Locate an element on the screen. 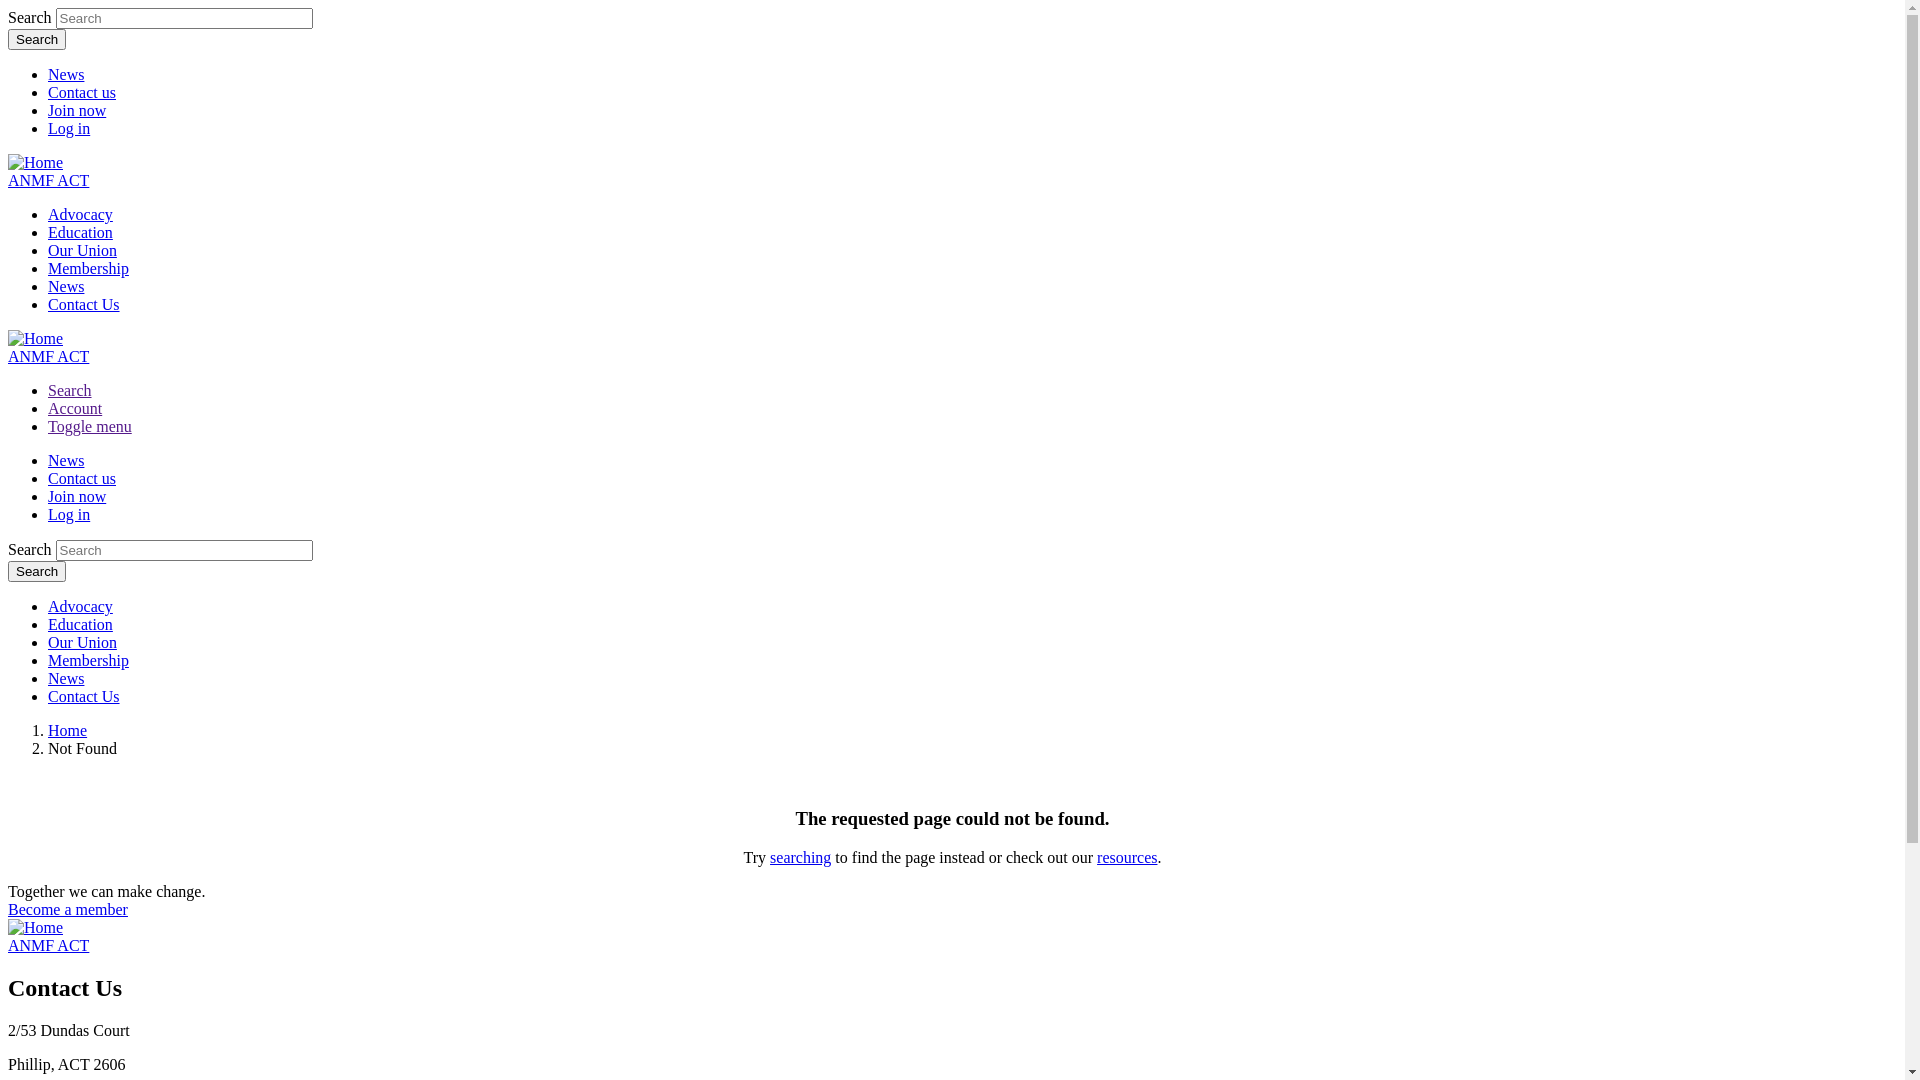 Image resolution: width=1920 pixels, height=1080 pixels. resources is located at coordinates (1127, 858).